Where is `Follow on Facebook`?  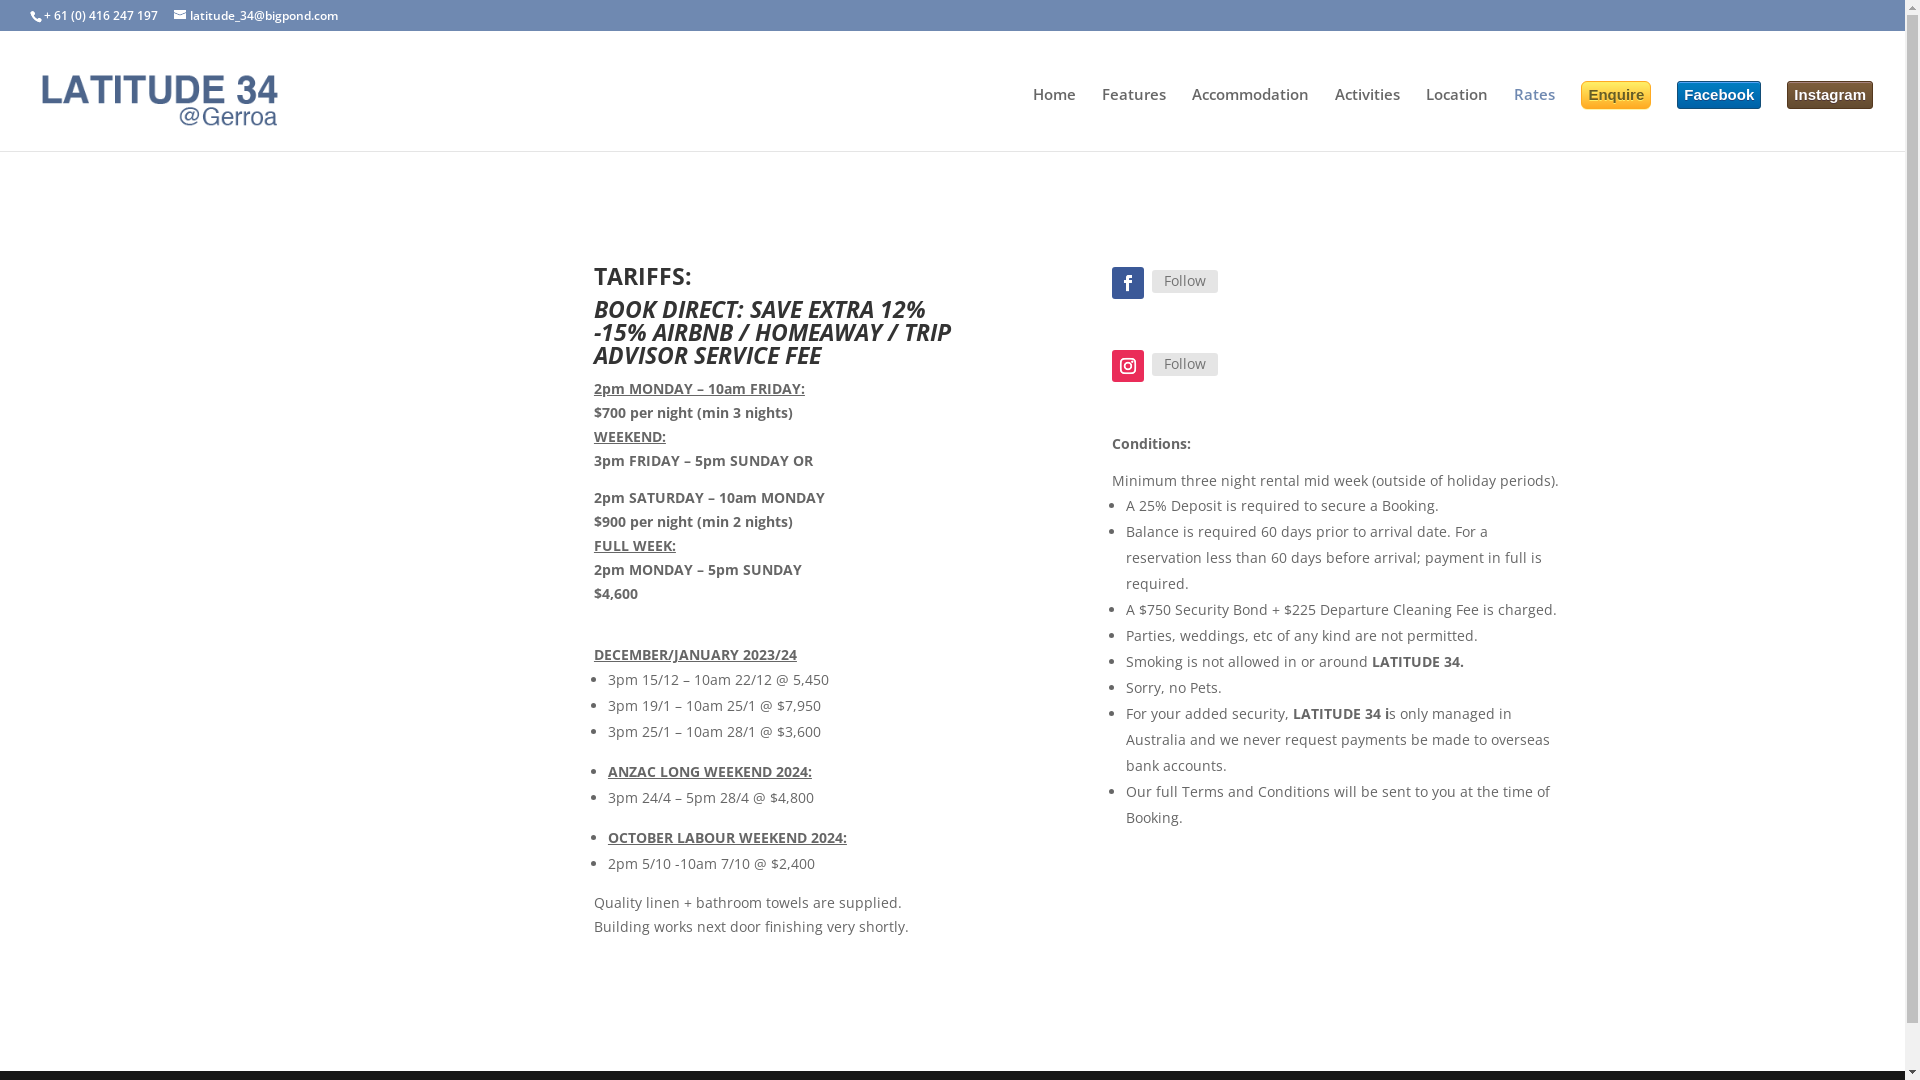
Follow on Facebook is located at coordinates (1128, 283).